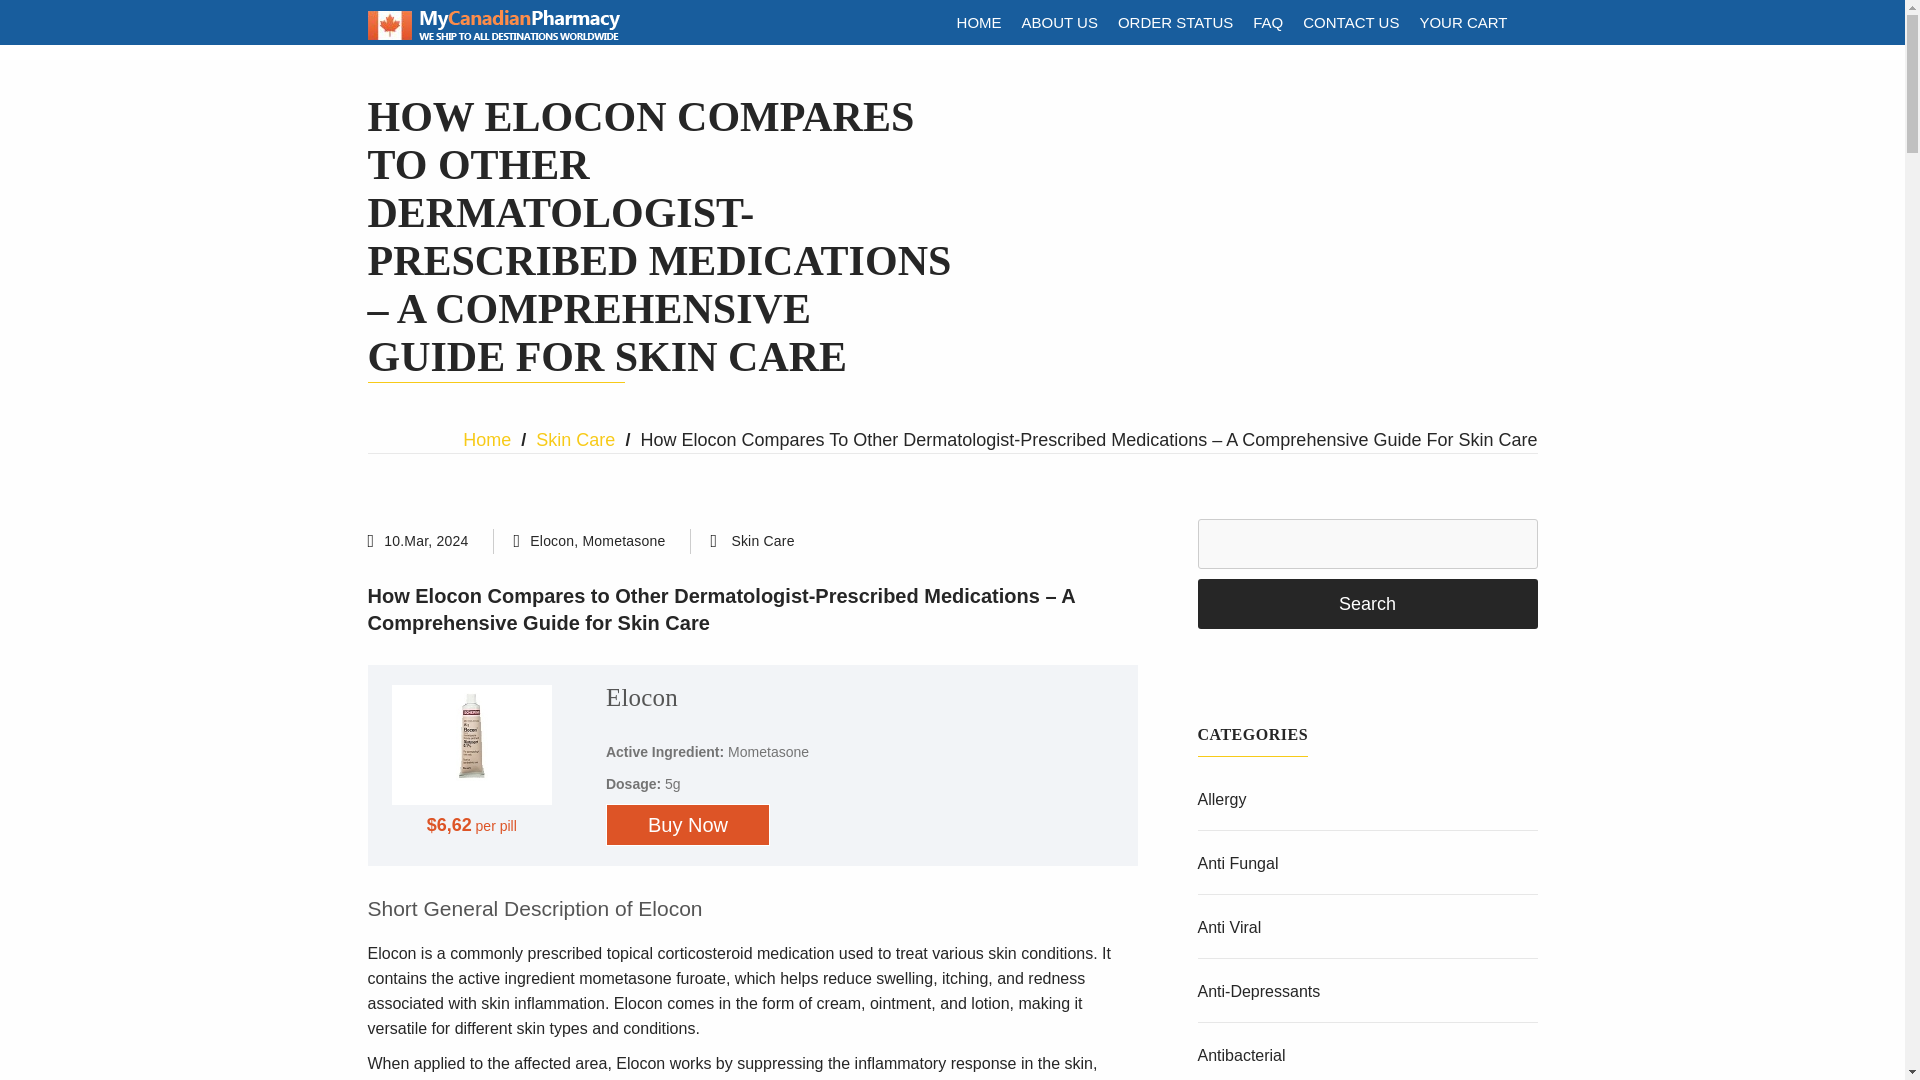  What do you see at coordinates (574, 440) in the screenshot?
I see `Skin Care` at bounding box center [574, 440].